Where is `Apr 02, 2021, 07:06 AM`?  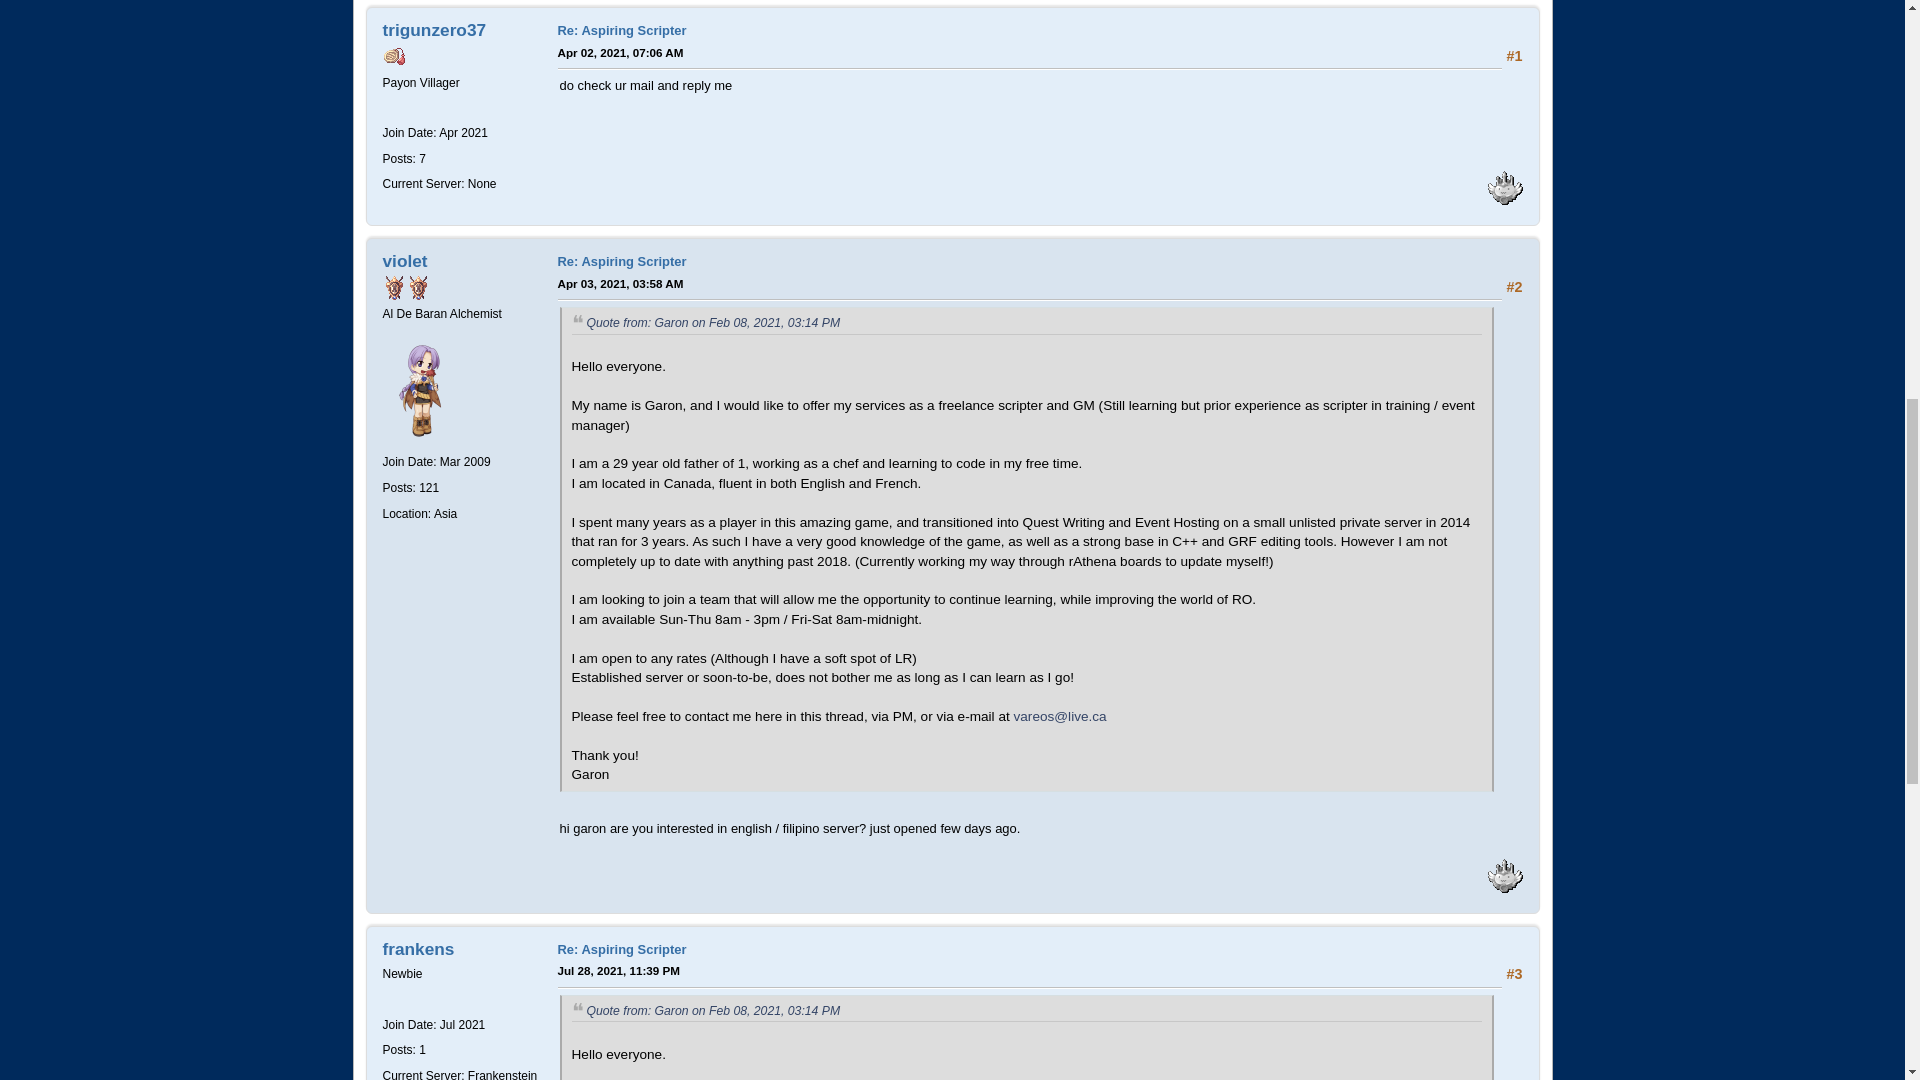
Apr 02, 2021, 07:06 AM is located at coordinates (620, 52).